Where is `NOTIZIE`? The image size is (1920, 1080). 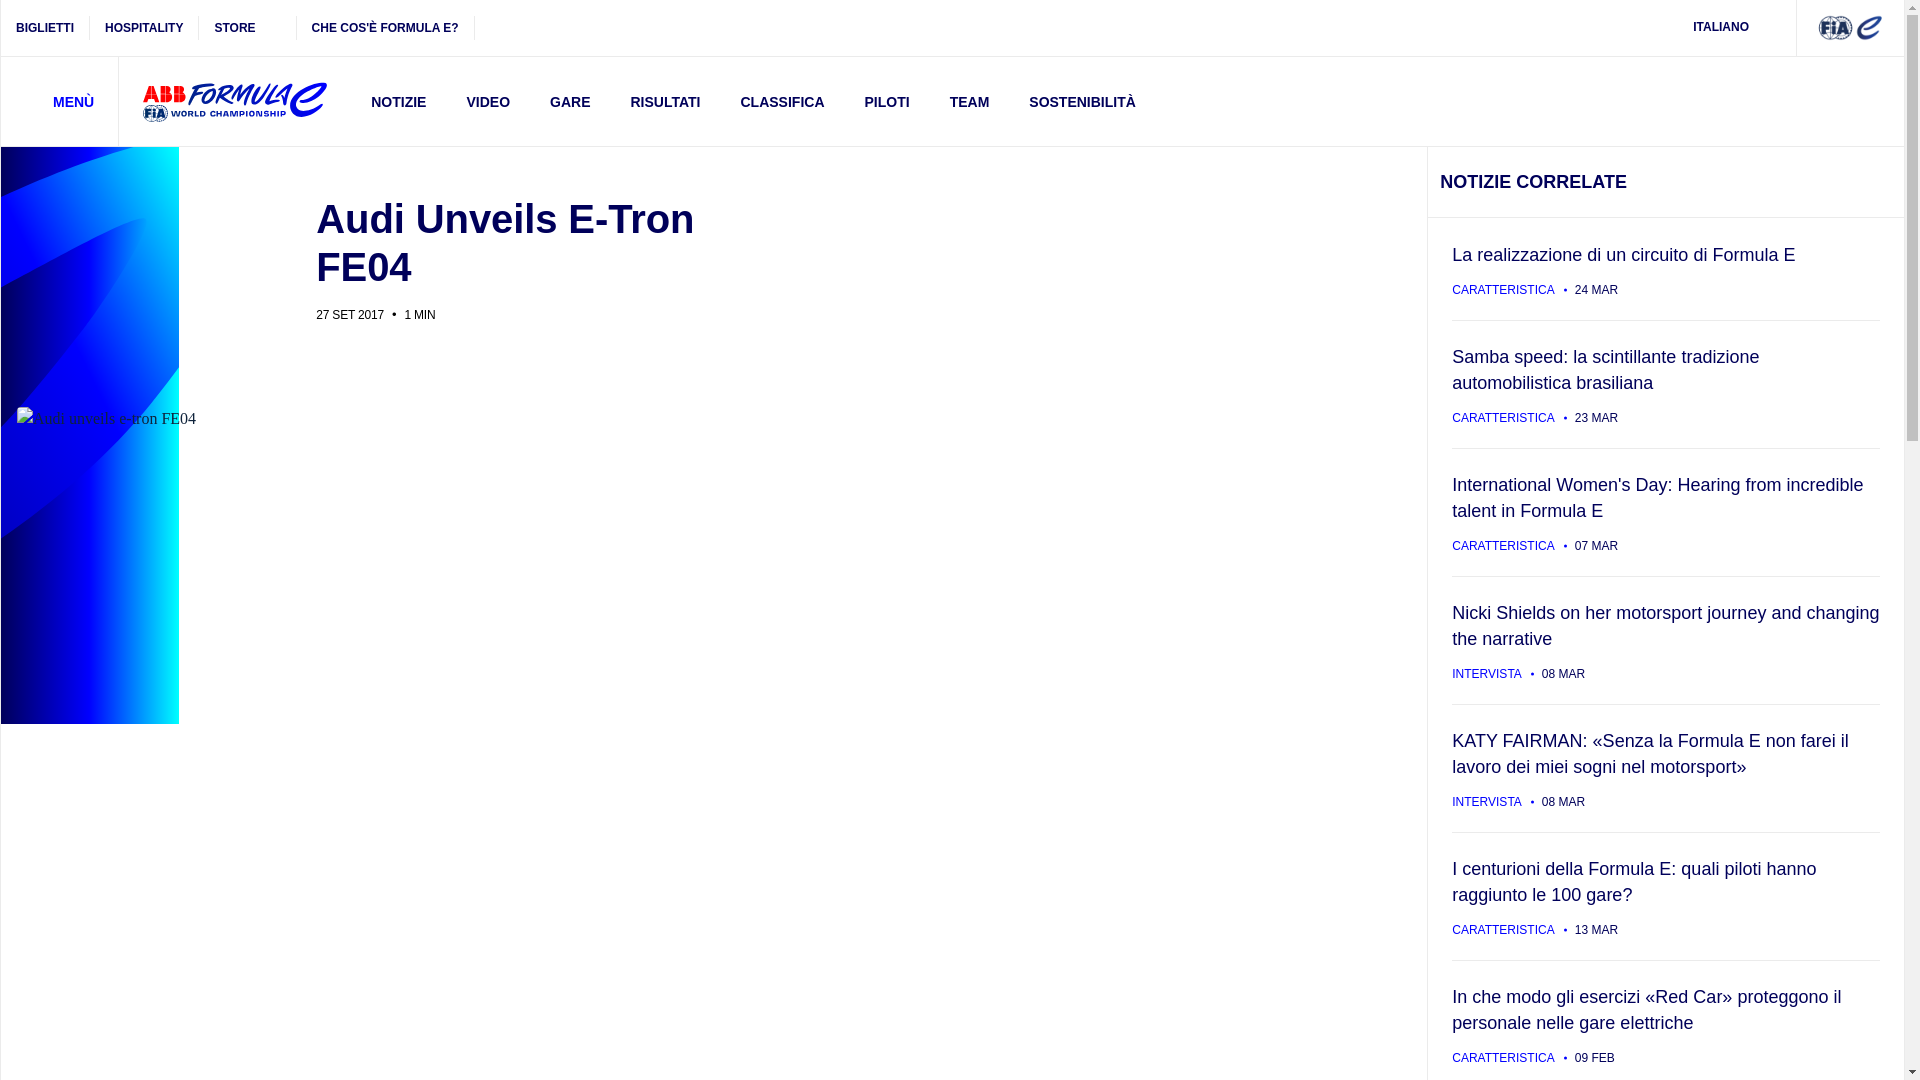 NOTIZIE is located at coordinates (398, 101).